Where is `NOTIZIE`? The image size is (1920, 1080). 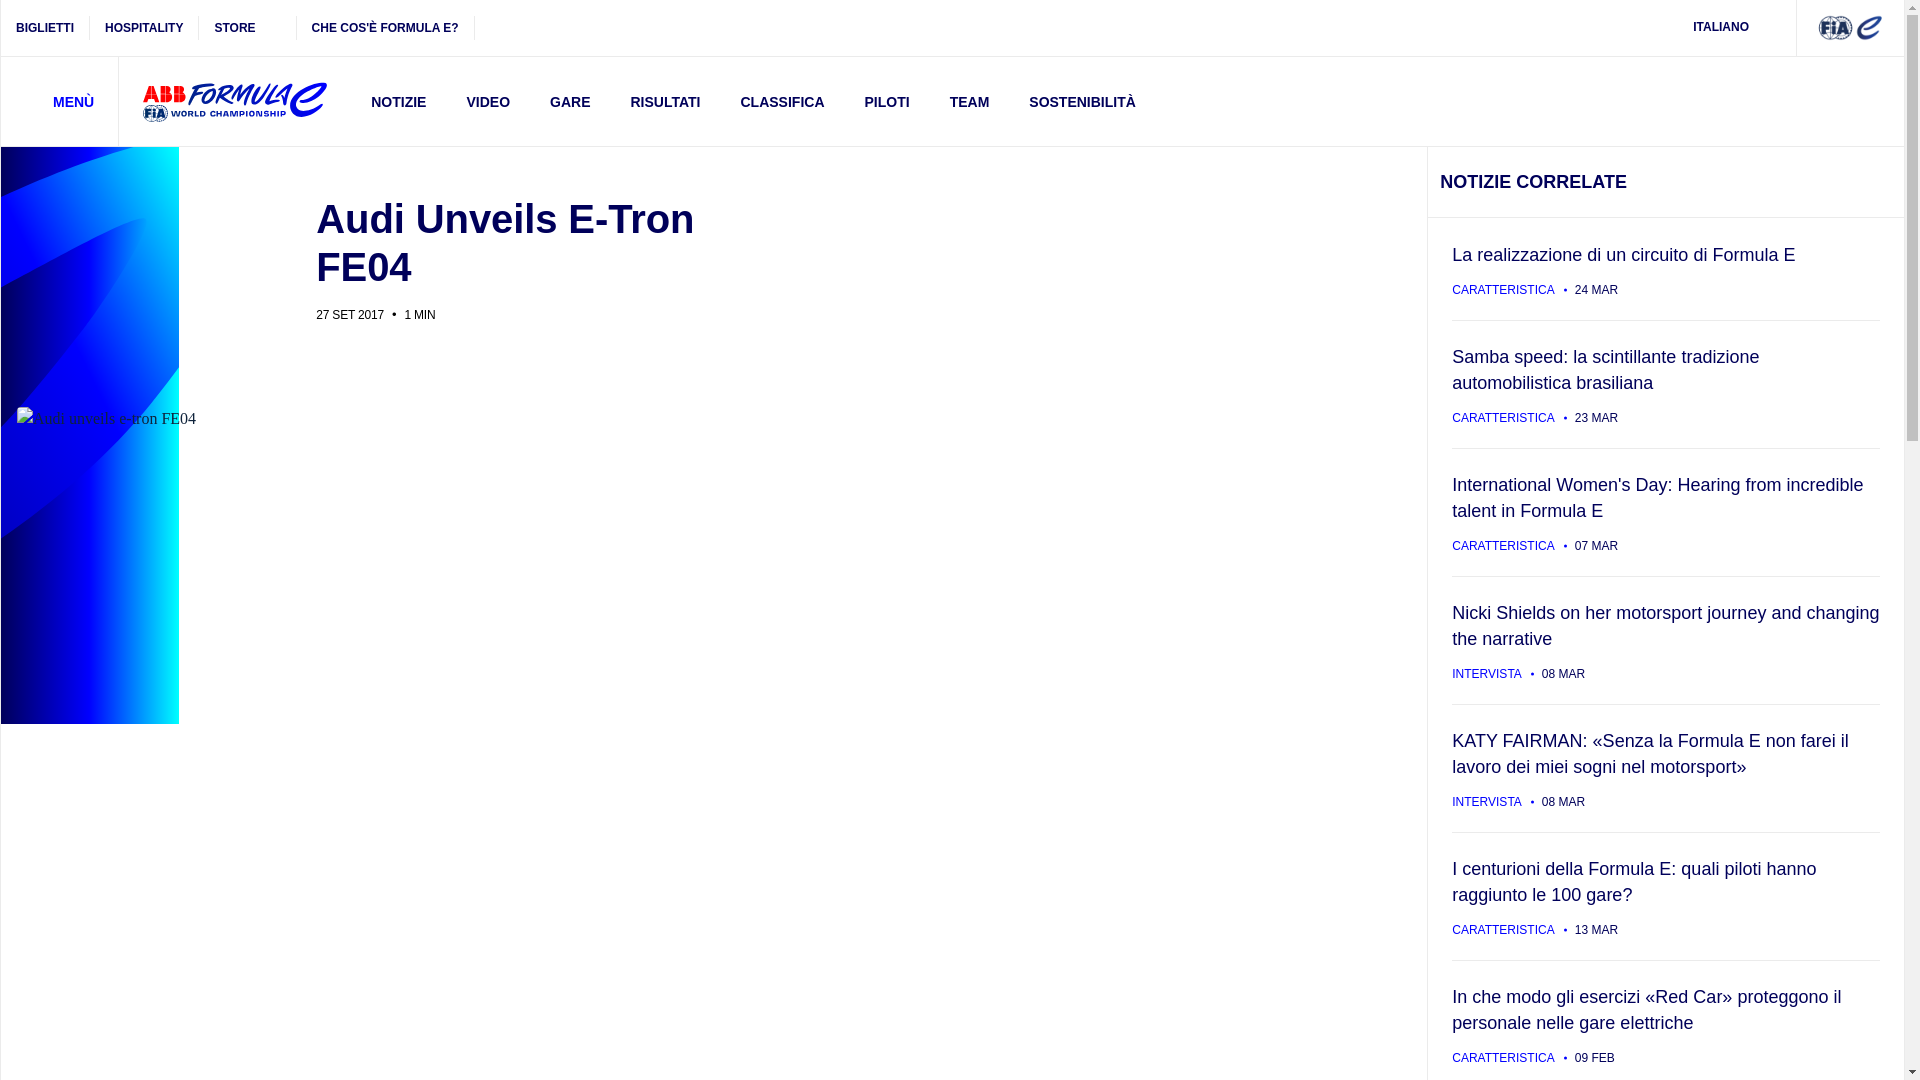 NOTIZIE is located at coordinates (398, 101).